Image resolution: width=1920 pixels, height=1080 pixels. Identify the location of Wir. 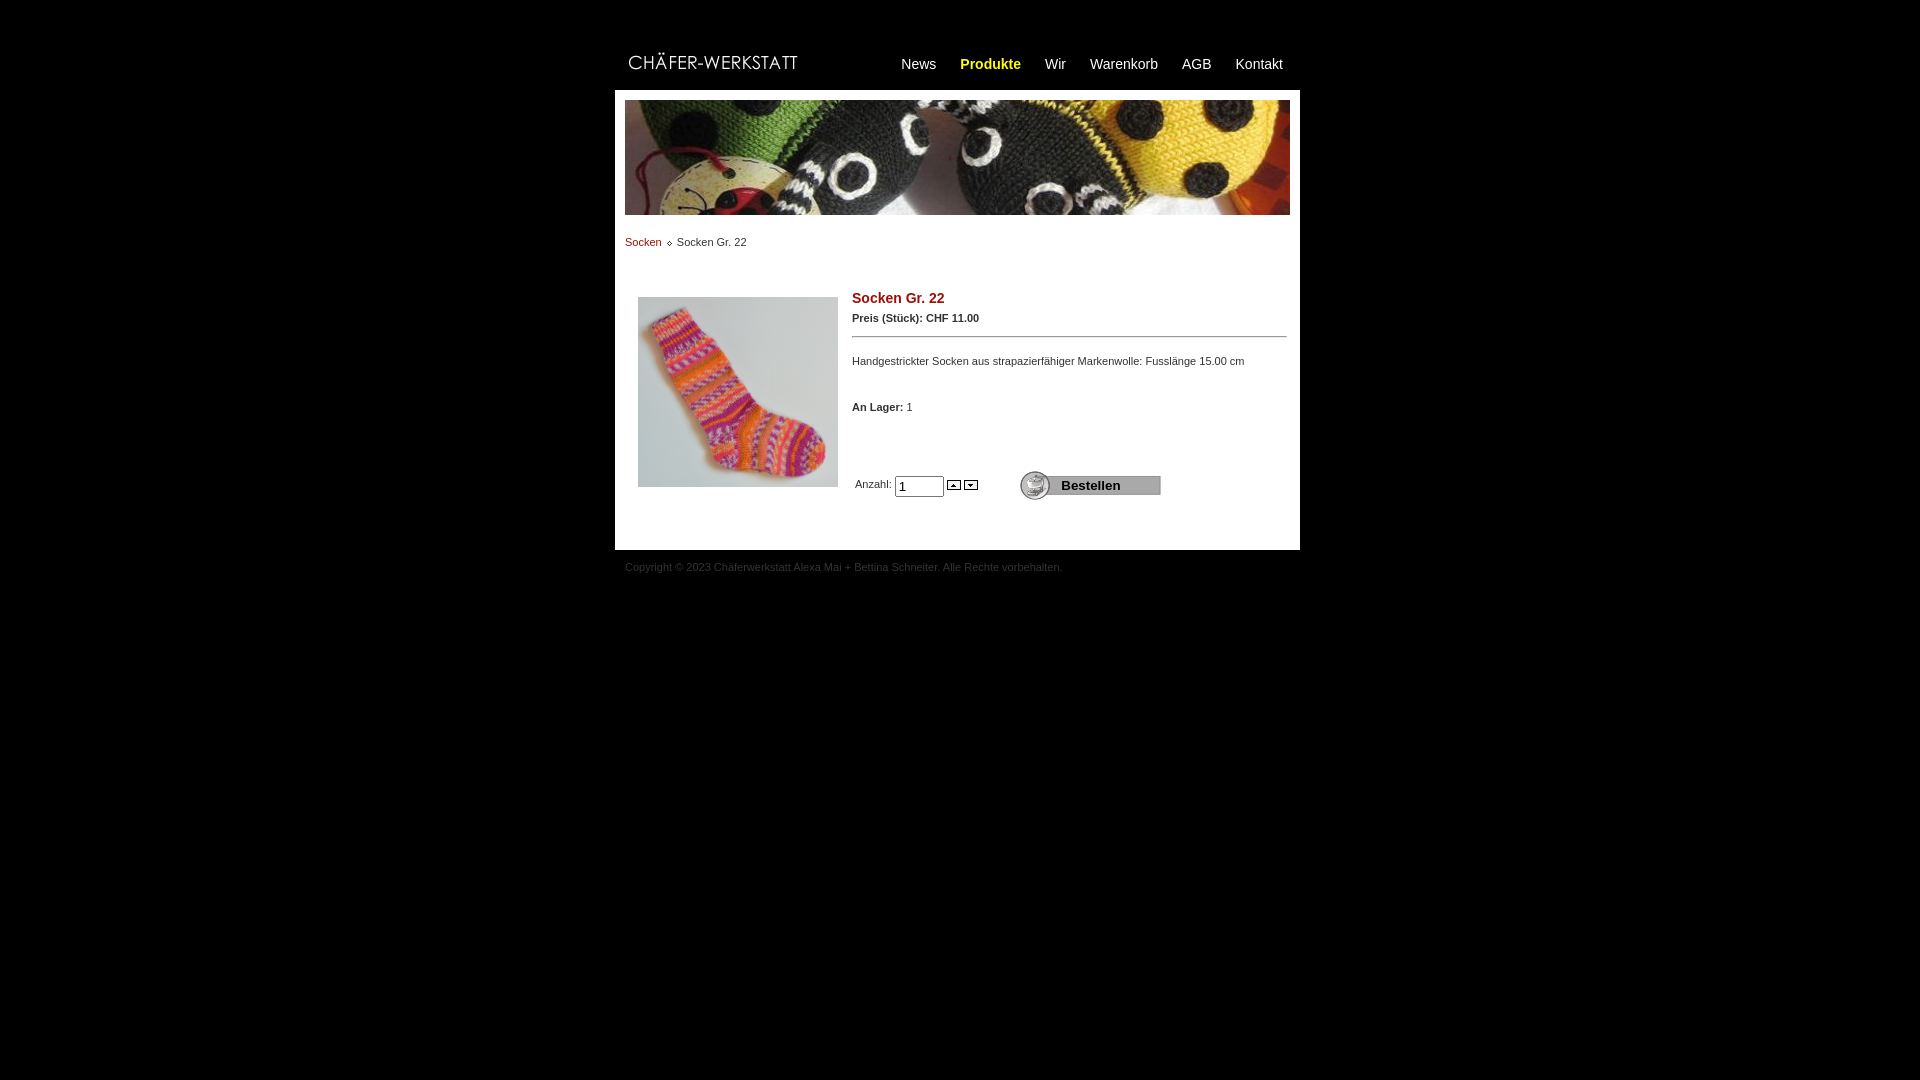
(1056, 64).